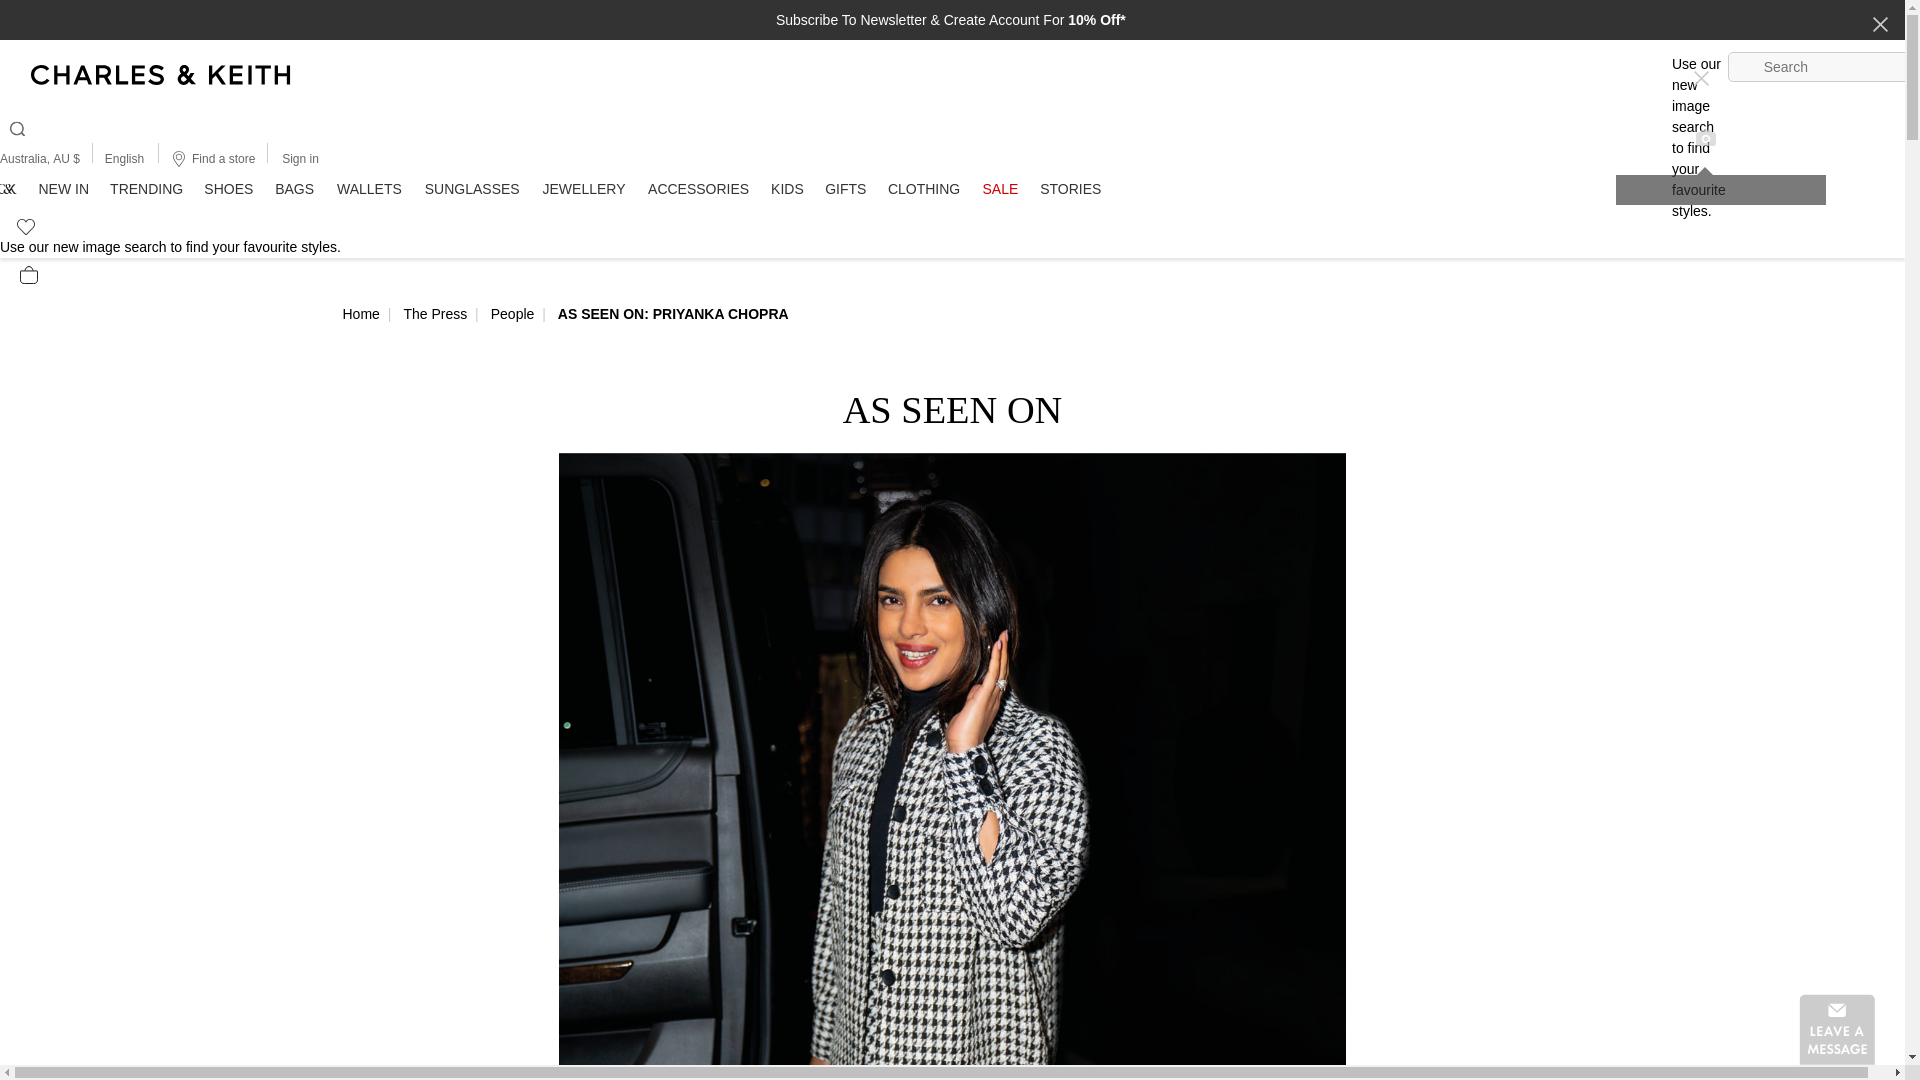  Describe the element at coordinates (368, 189) in the screenshot. I see `WALLETS` at that location.